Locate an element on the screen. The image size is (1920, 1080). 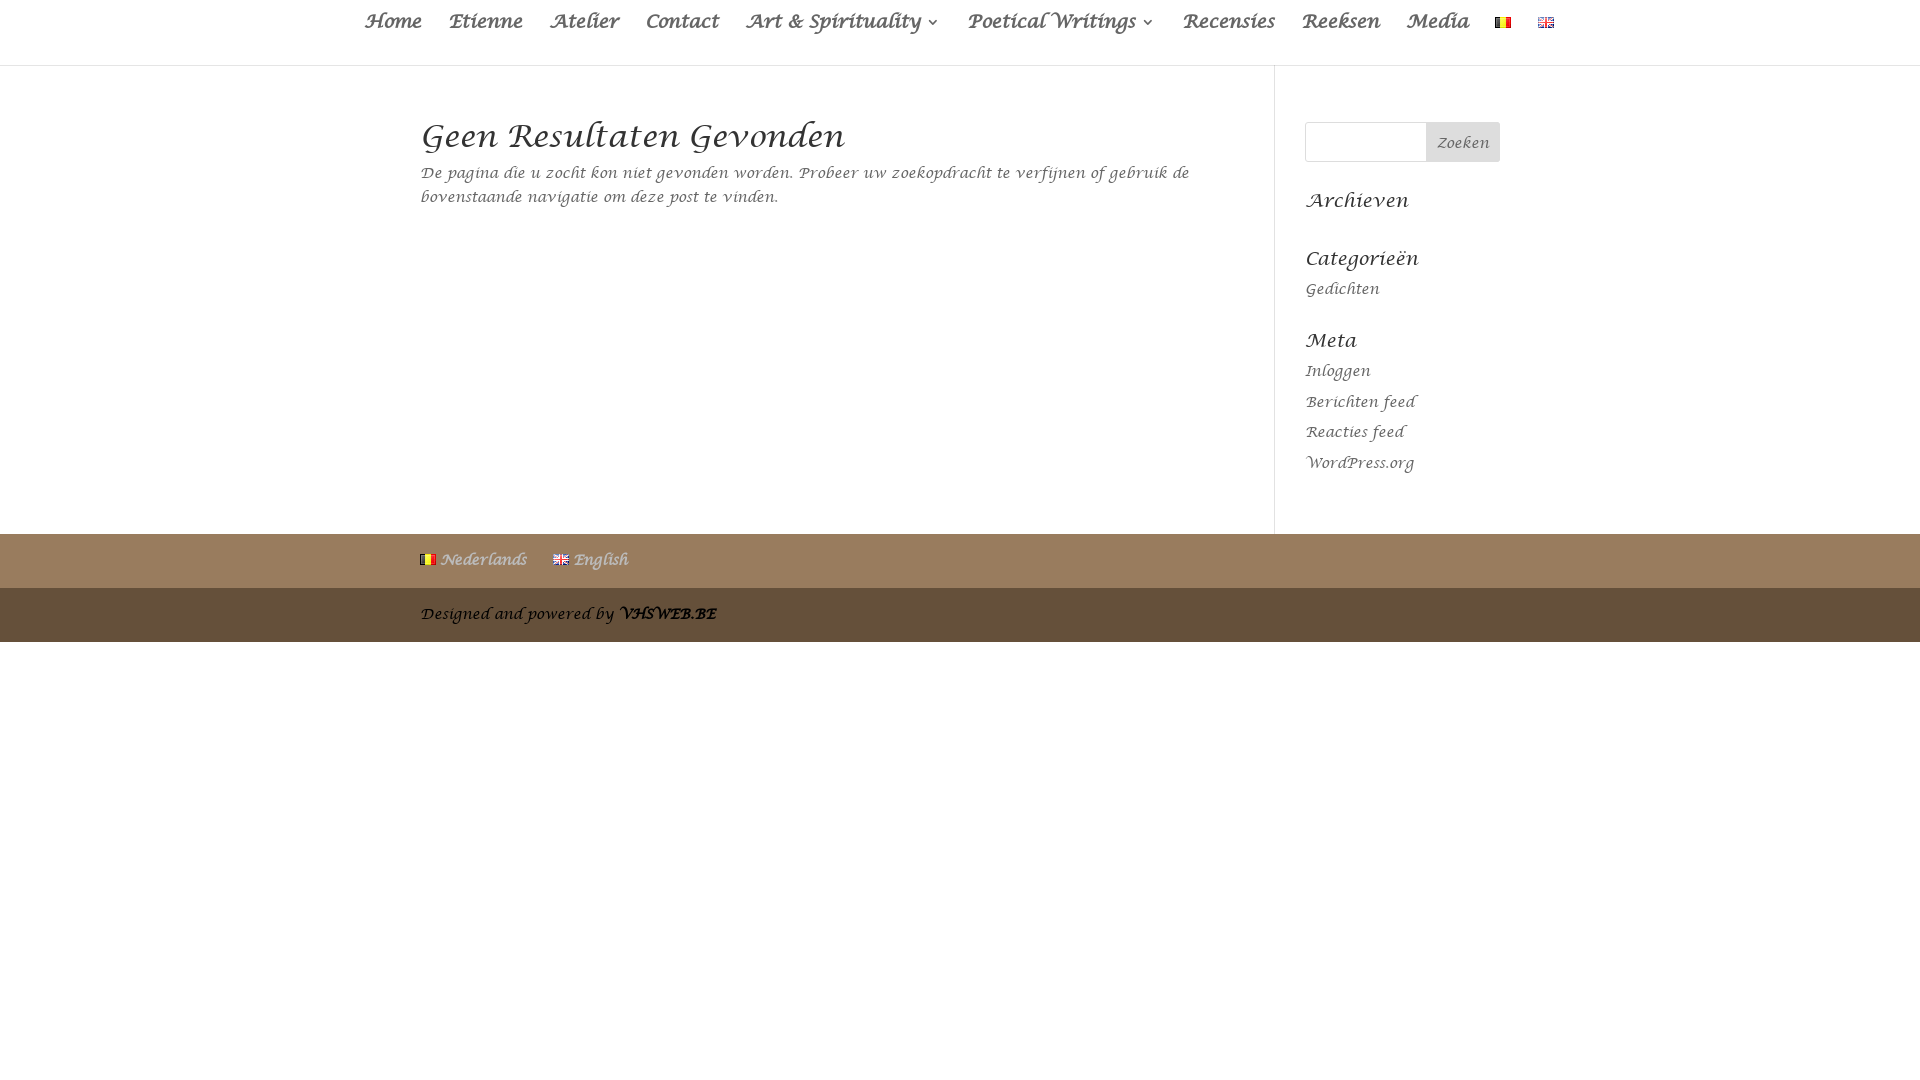
Inloggen is located at coordinates (1338, 371).